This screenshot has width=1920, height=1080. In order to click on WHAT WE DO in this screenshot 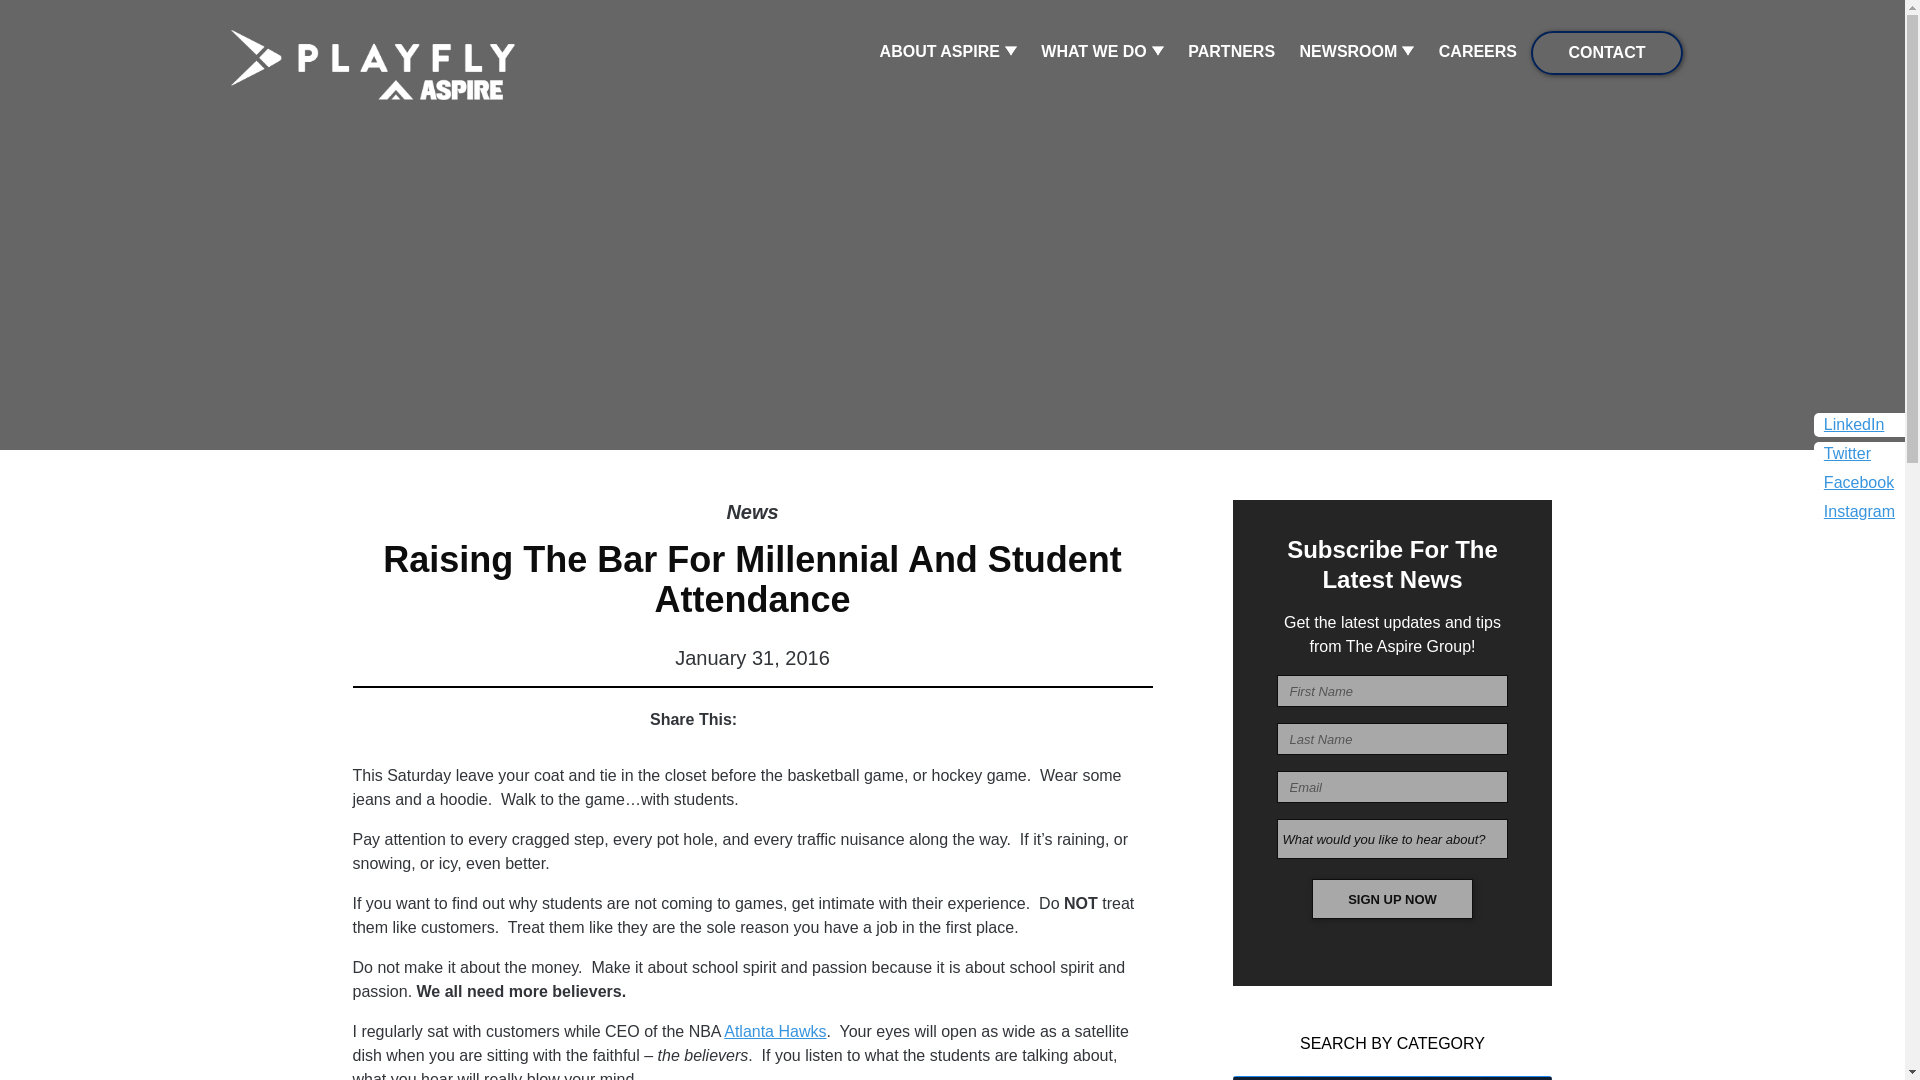, I will do `click(1102, 52)`.